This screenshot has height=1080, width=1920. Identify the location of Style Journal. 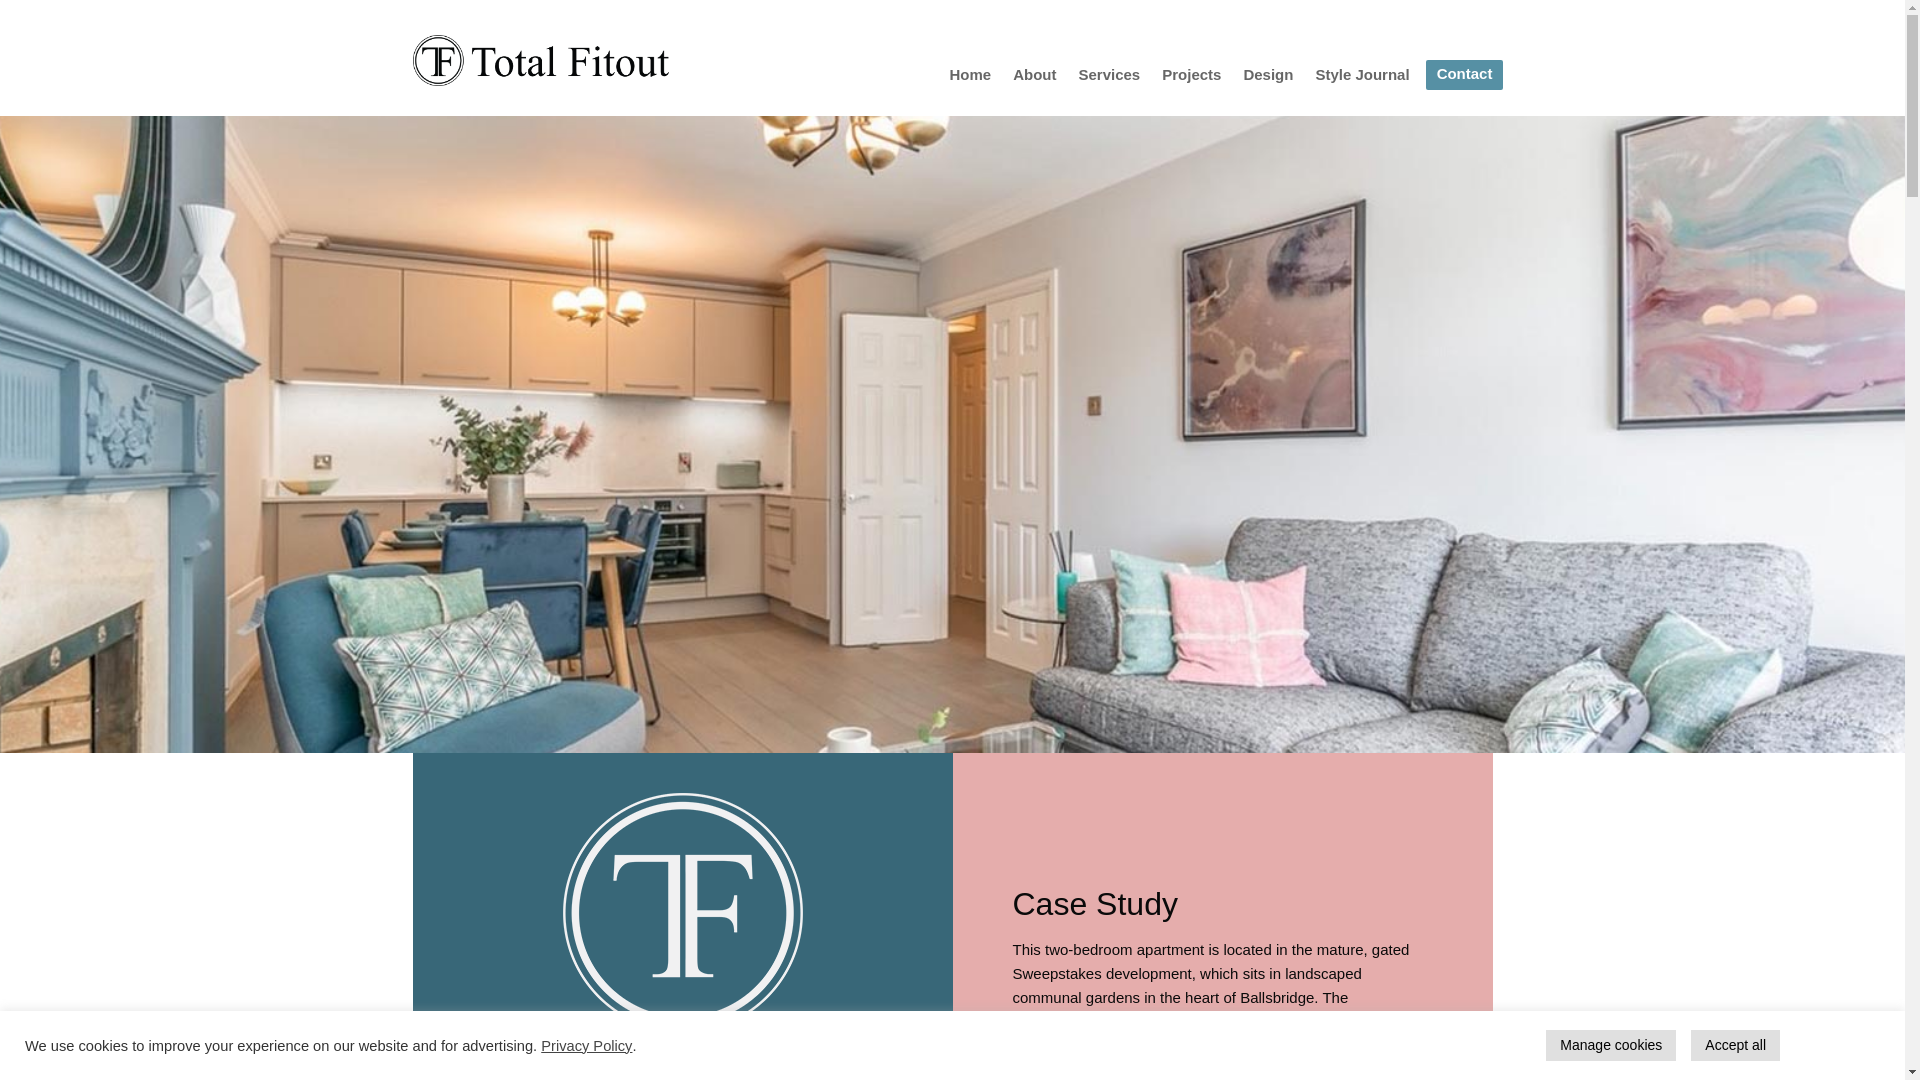
(1362, 78).